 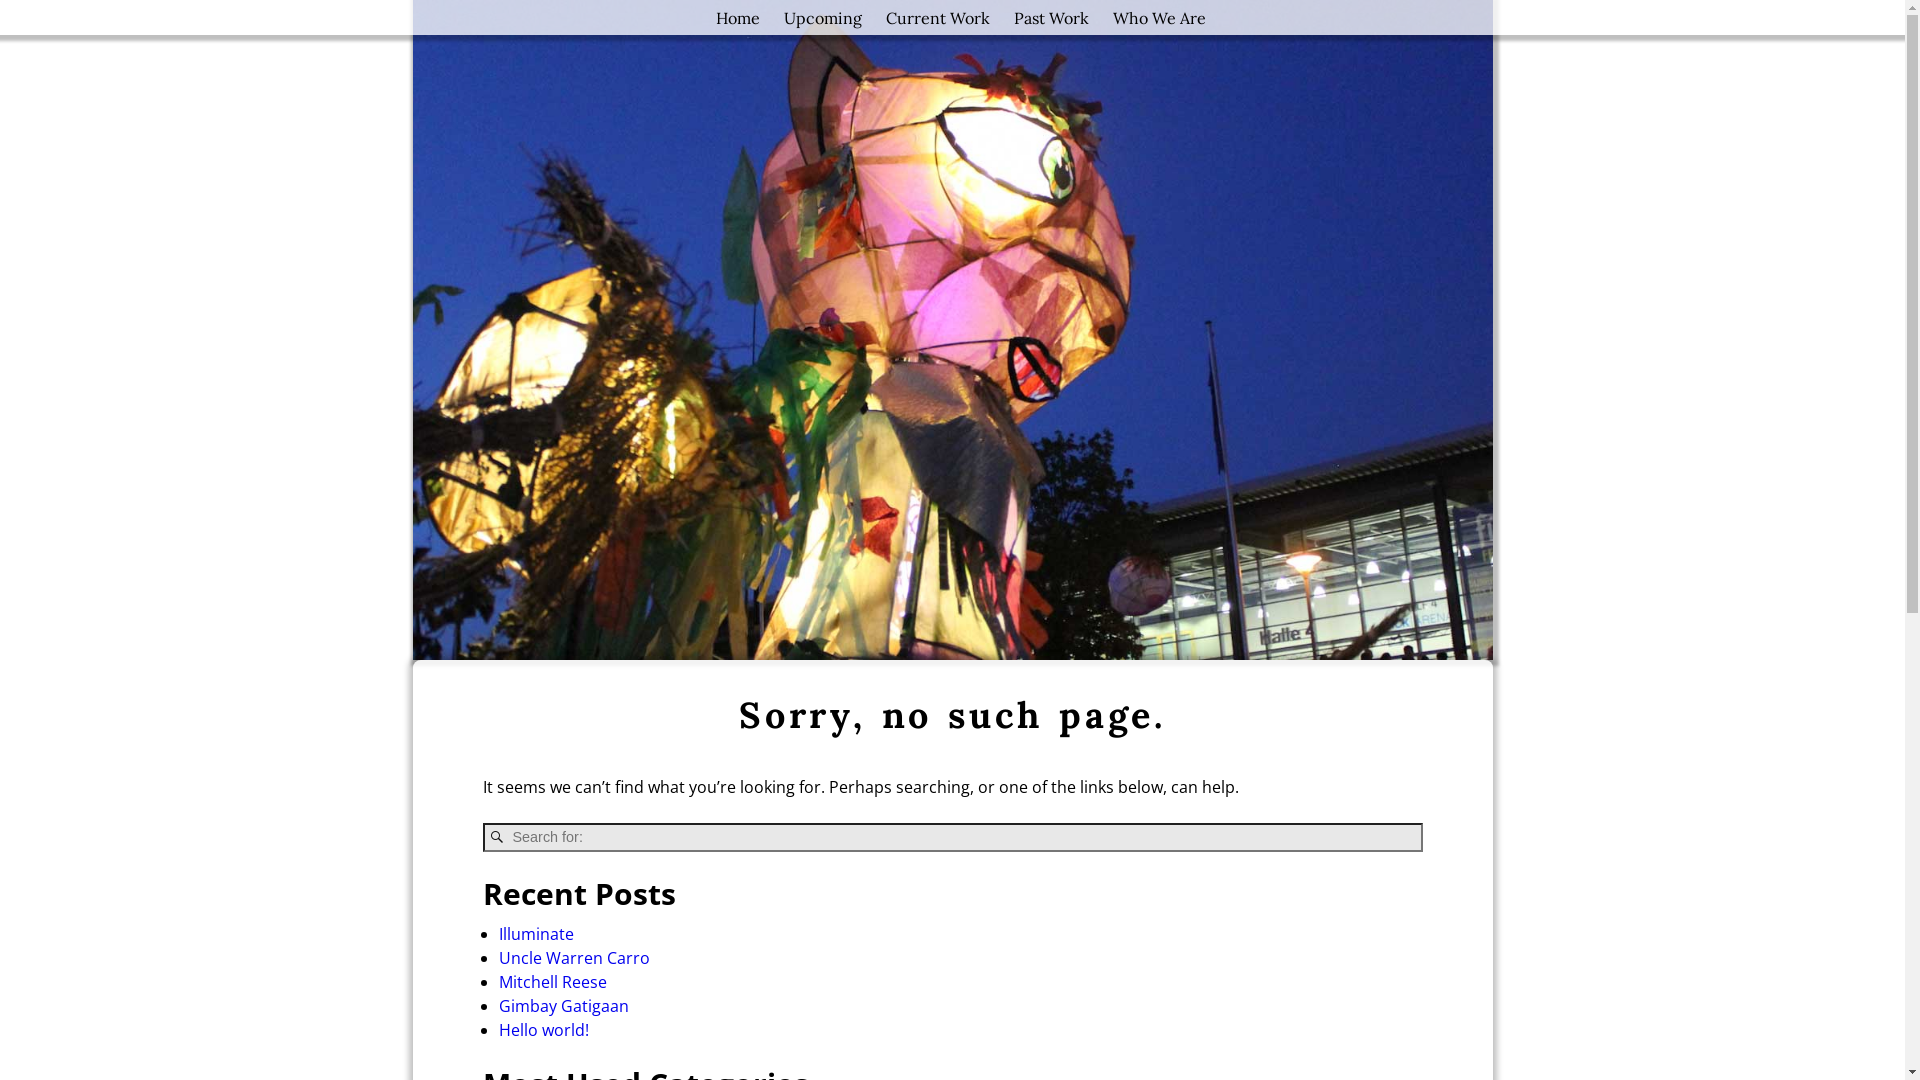 I want to click on Hello world!, so click(x=543, y=1030).